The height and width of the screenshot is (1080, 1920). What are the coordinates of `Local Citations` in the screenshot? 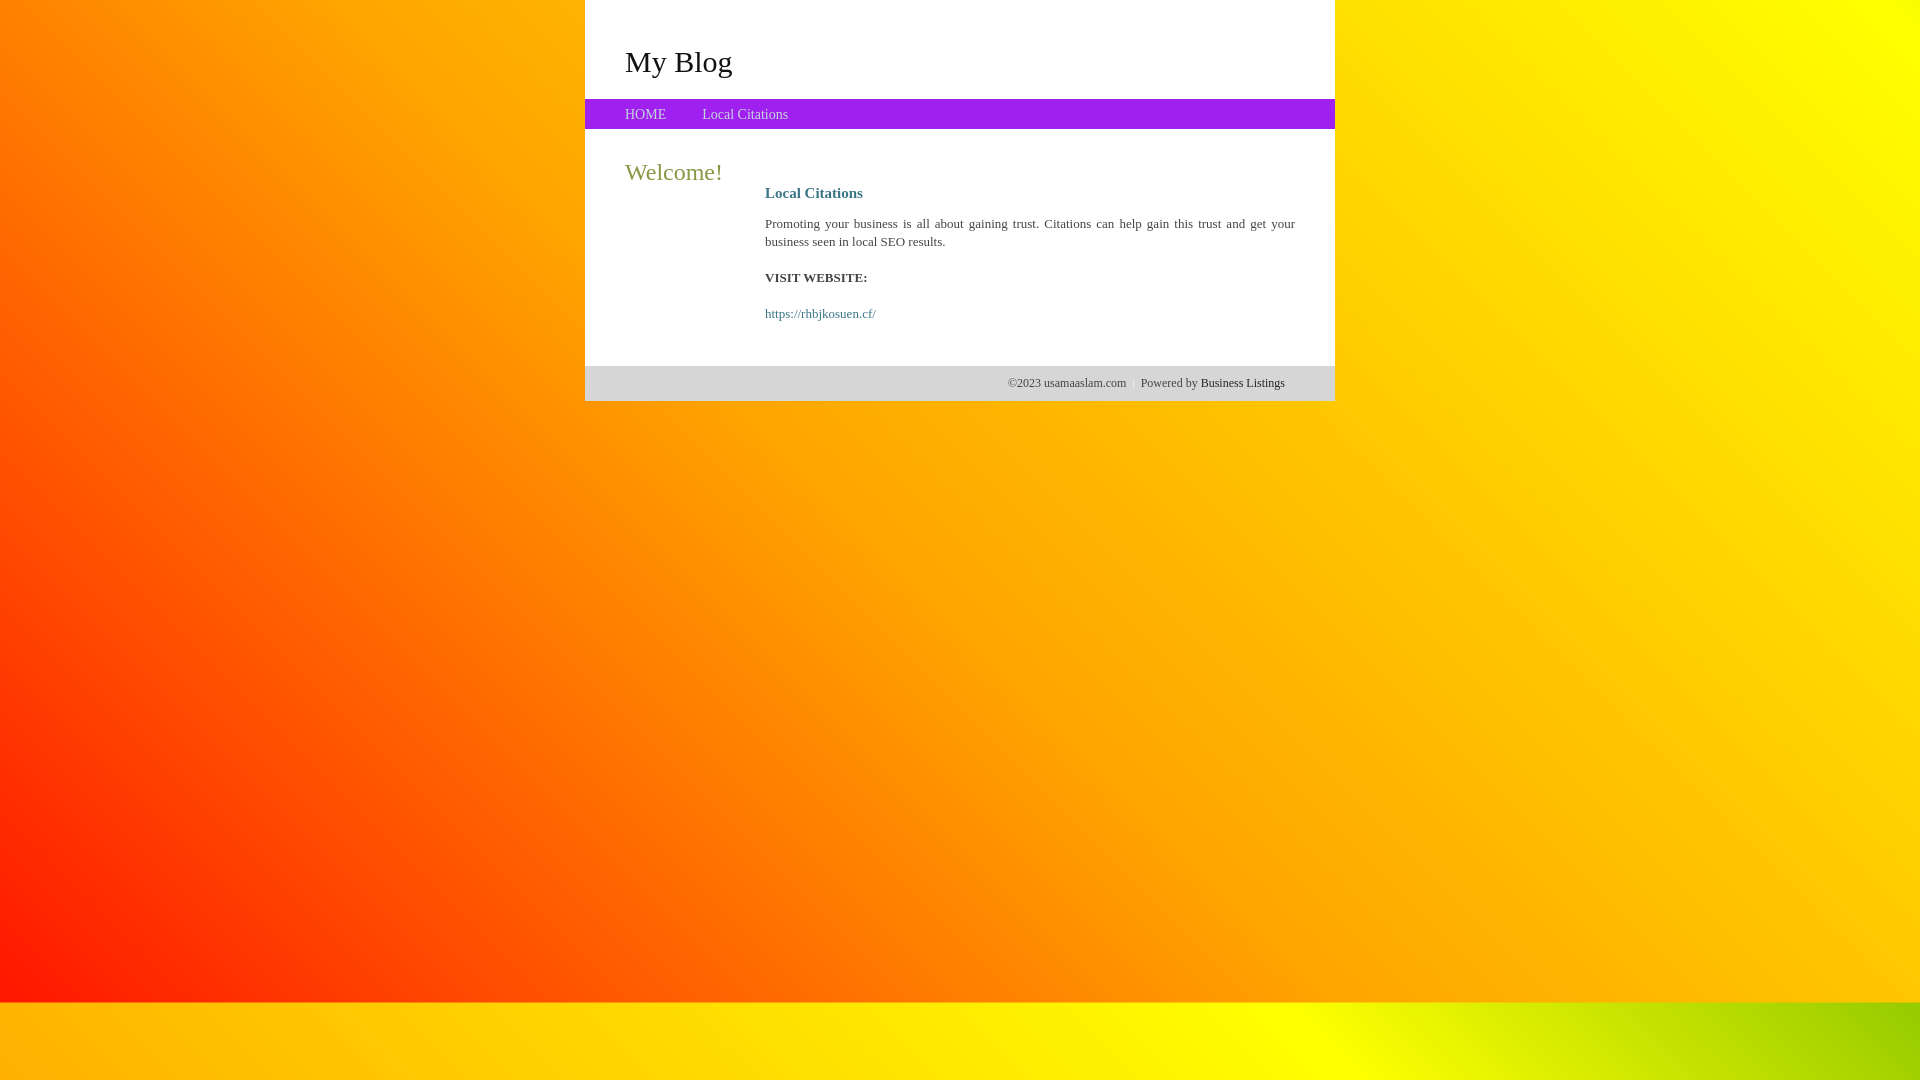 It's located at (745, 114).